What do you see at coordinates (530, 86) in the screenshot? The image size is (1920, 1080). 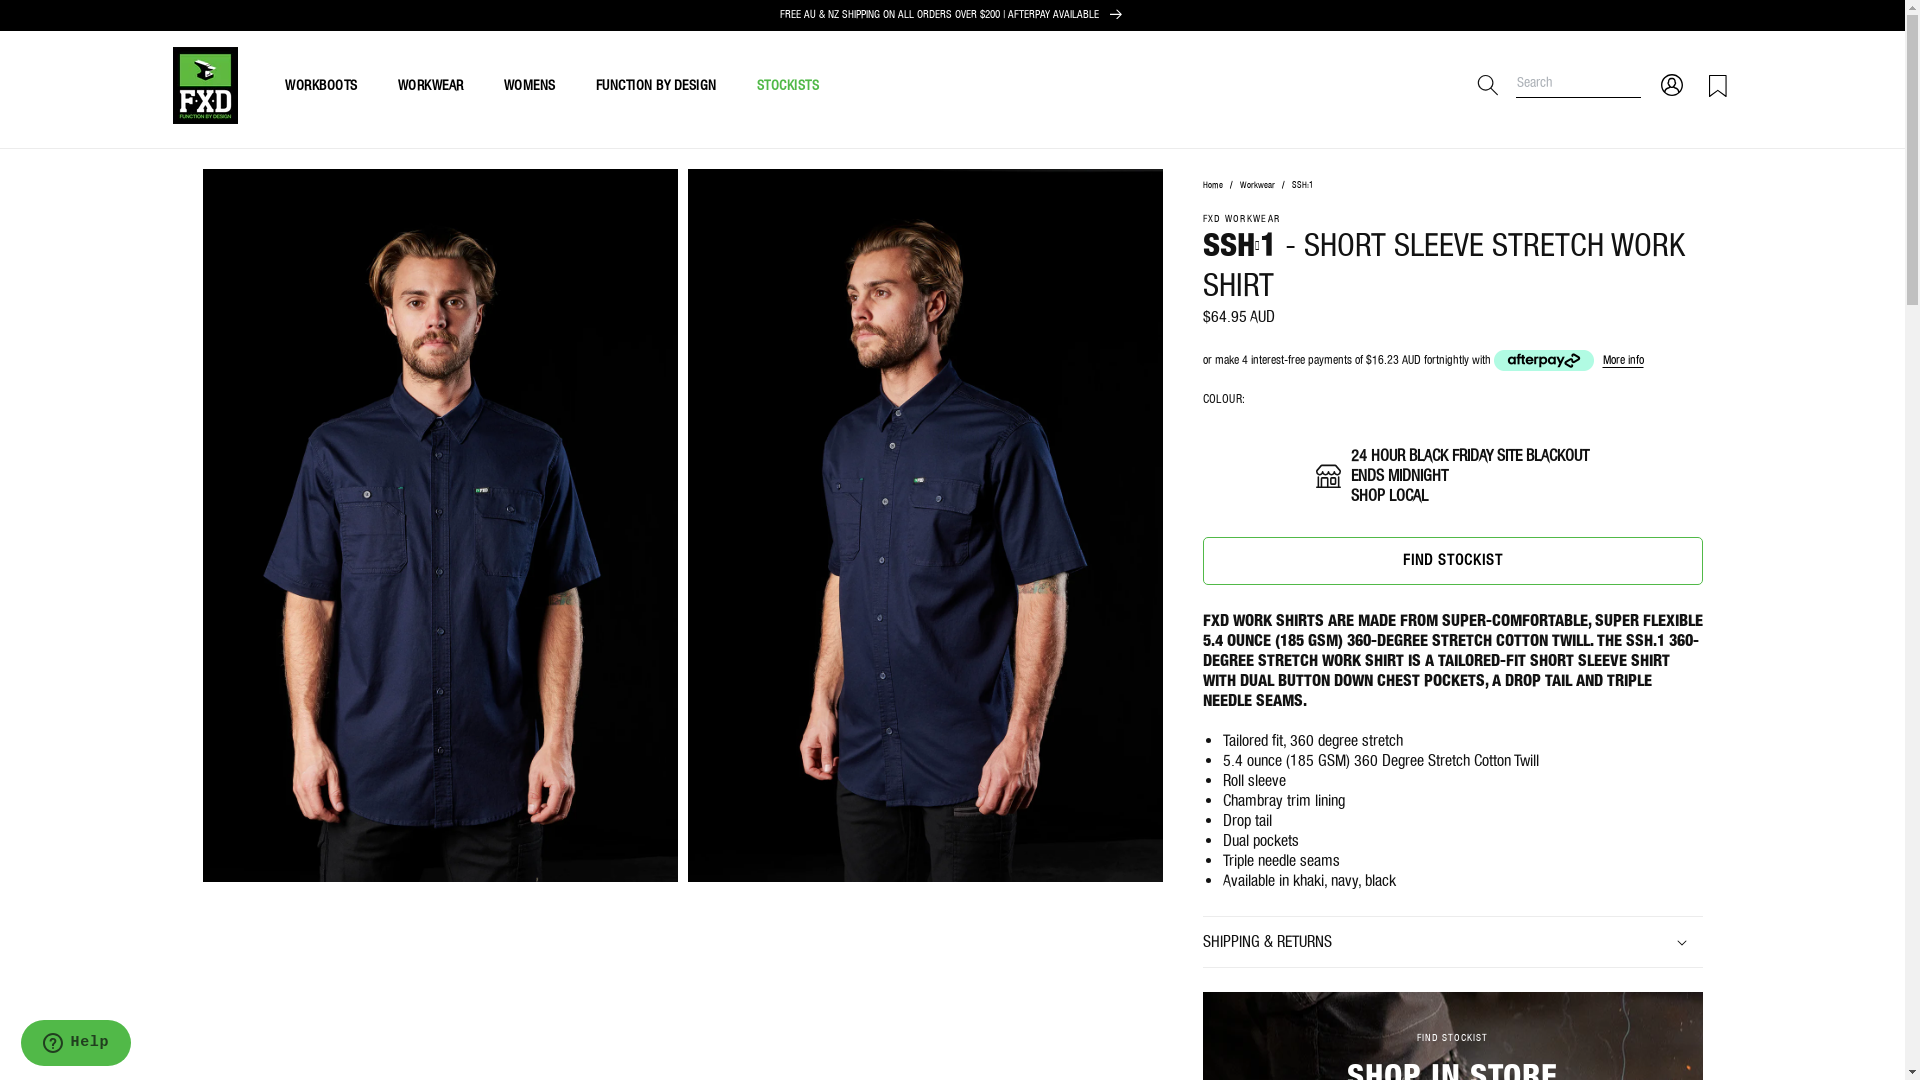 I see `WOMENS` at bounding box center [530, 86].